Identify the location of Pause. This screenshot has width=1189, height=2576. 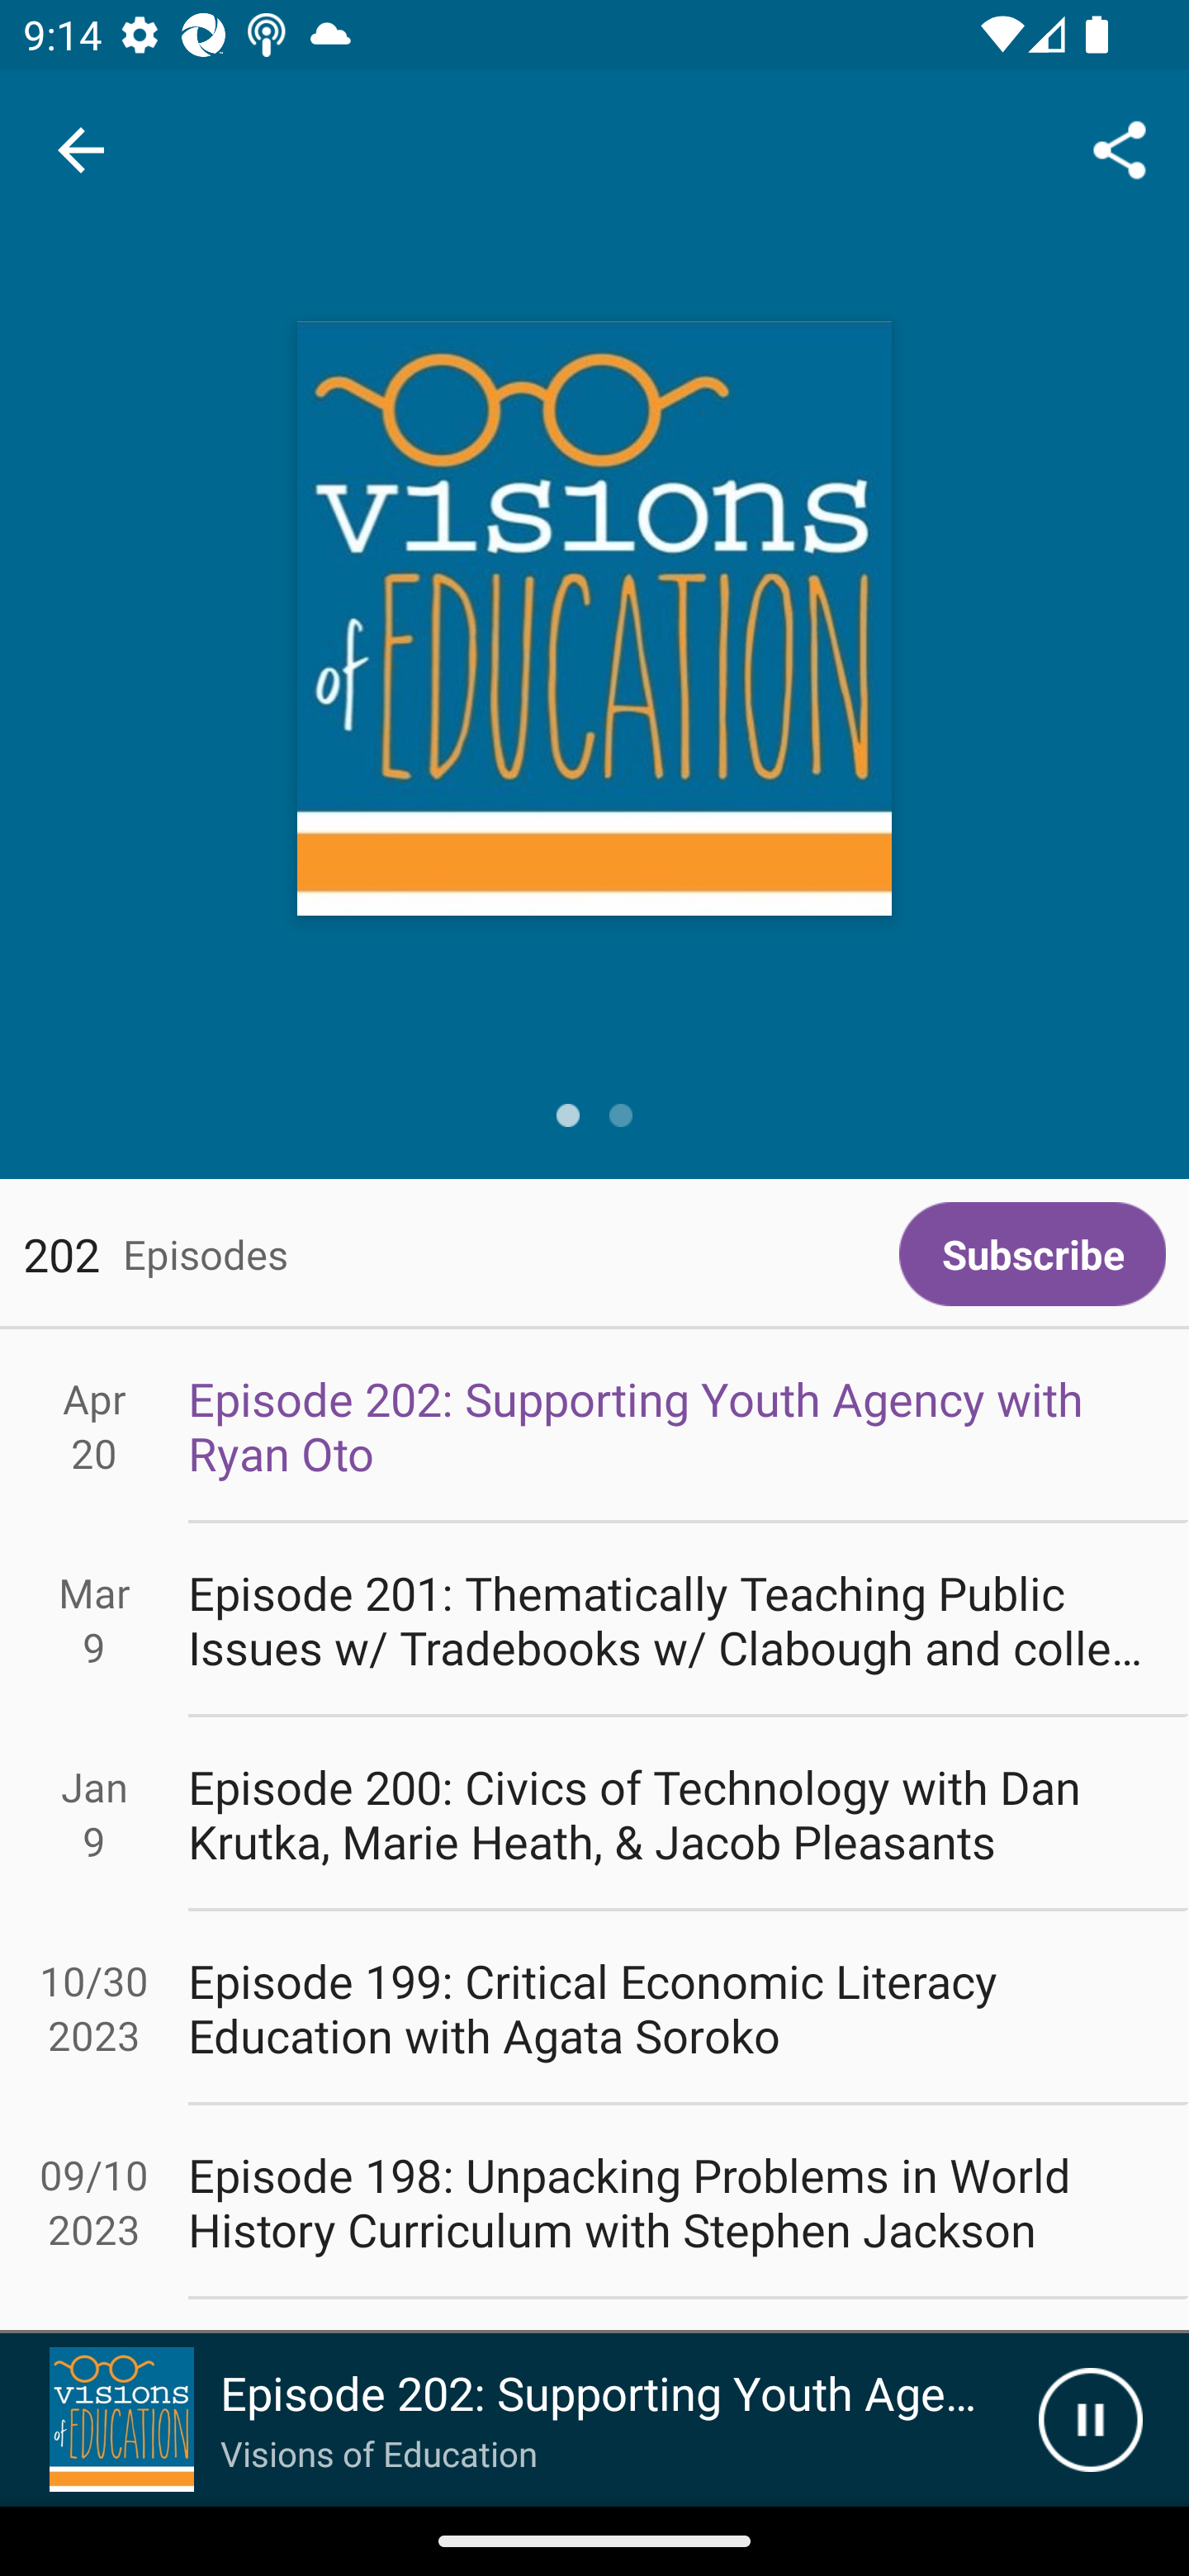
(1090, 2420).